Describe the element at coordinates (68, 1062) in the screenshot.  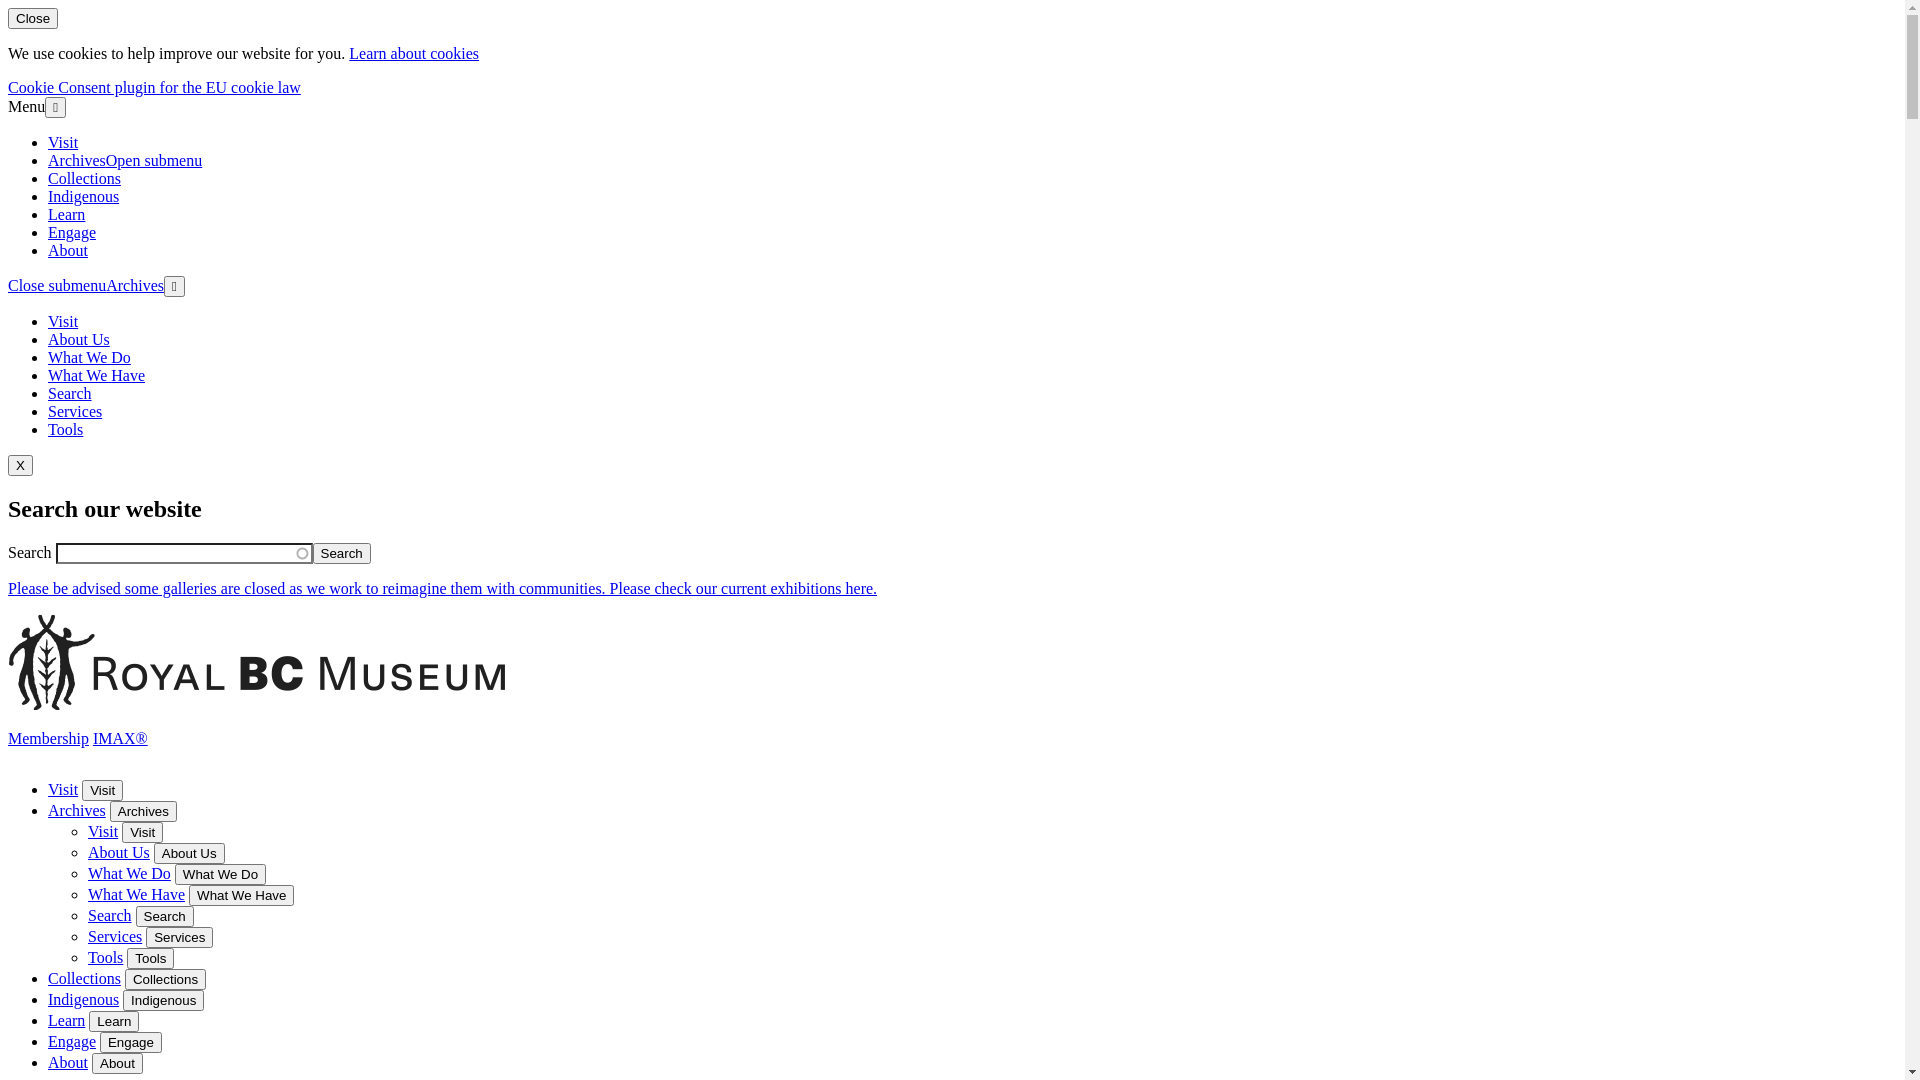
I see `About` at that location.